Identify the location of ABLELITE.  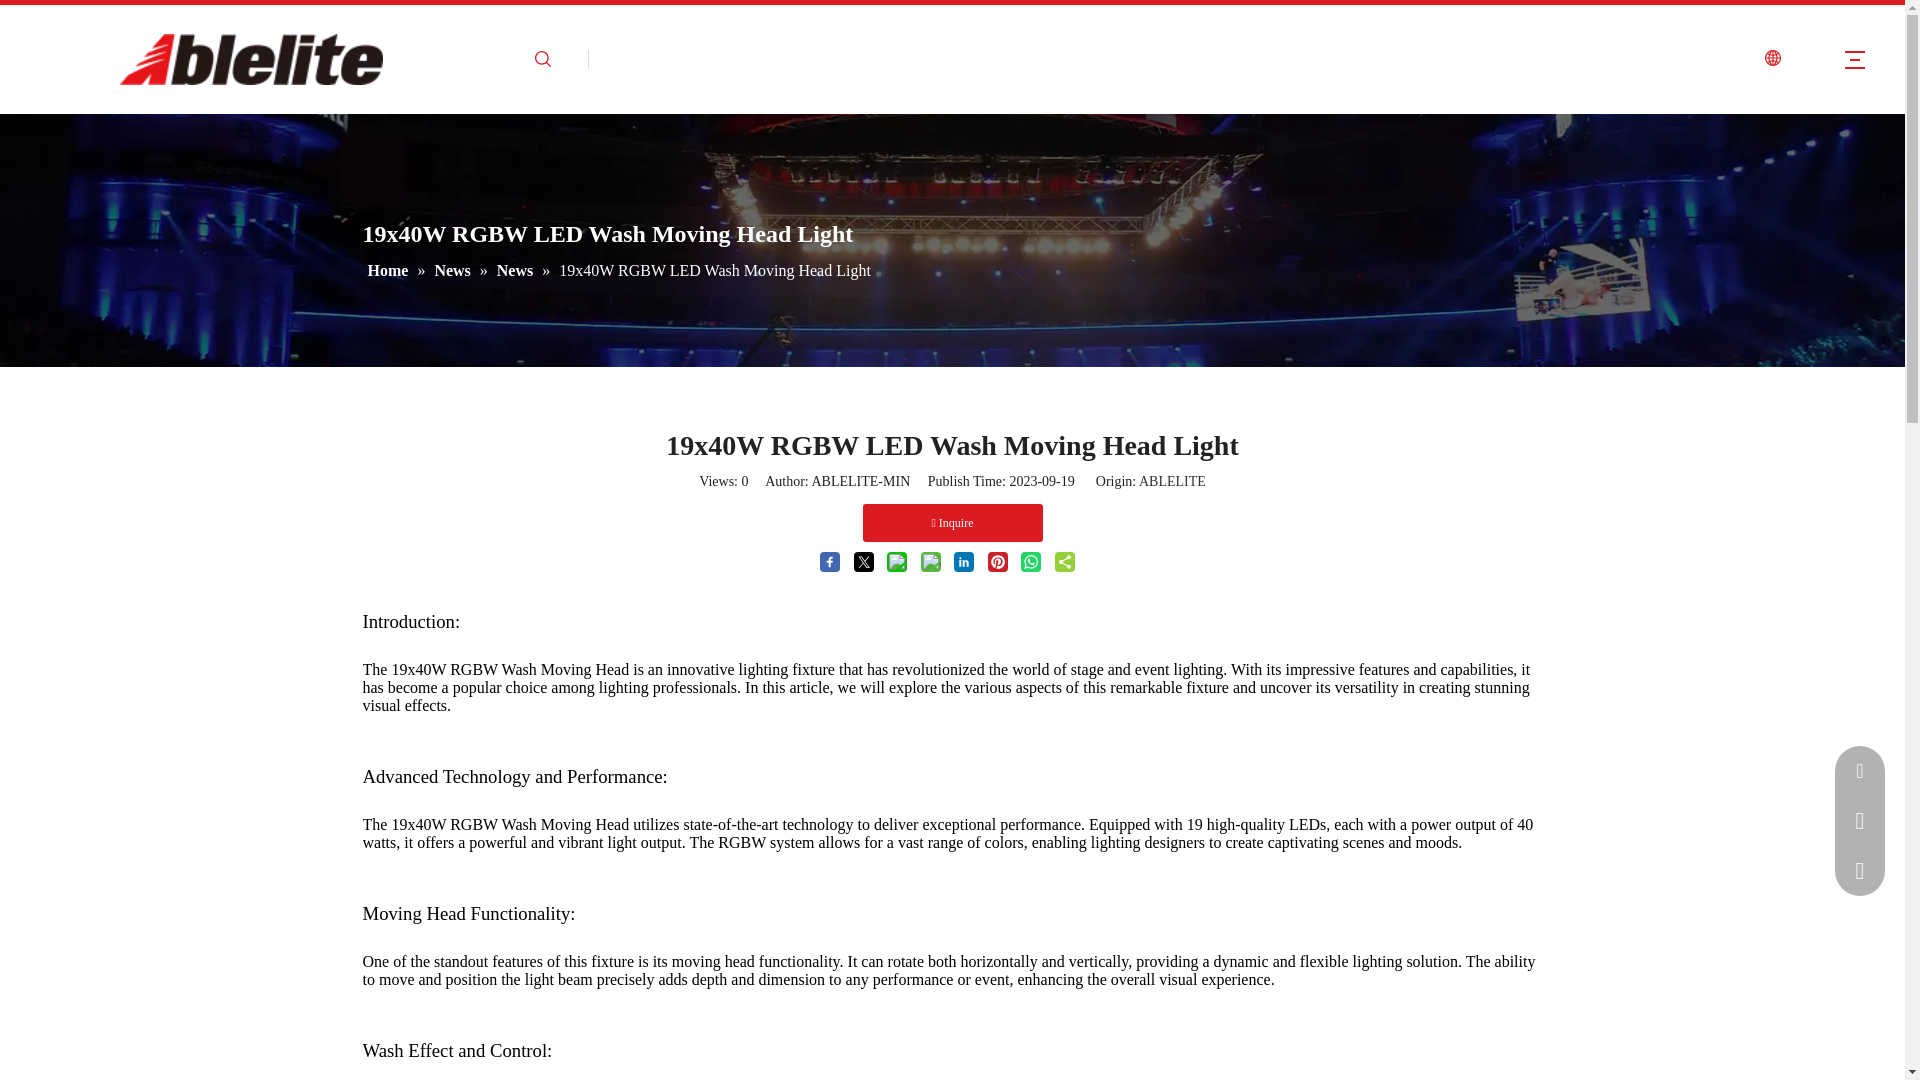
(1172, 482).